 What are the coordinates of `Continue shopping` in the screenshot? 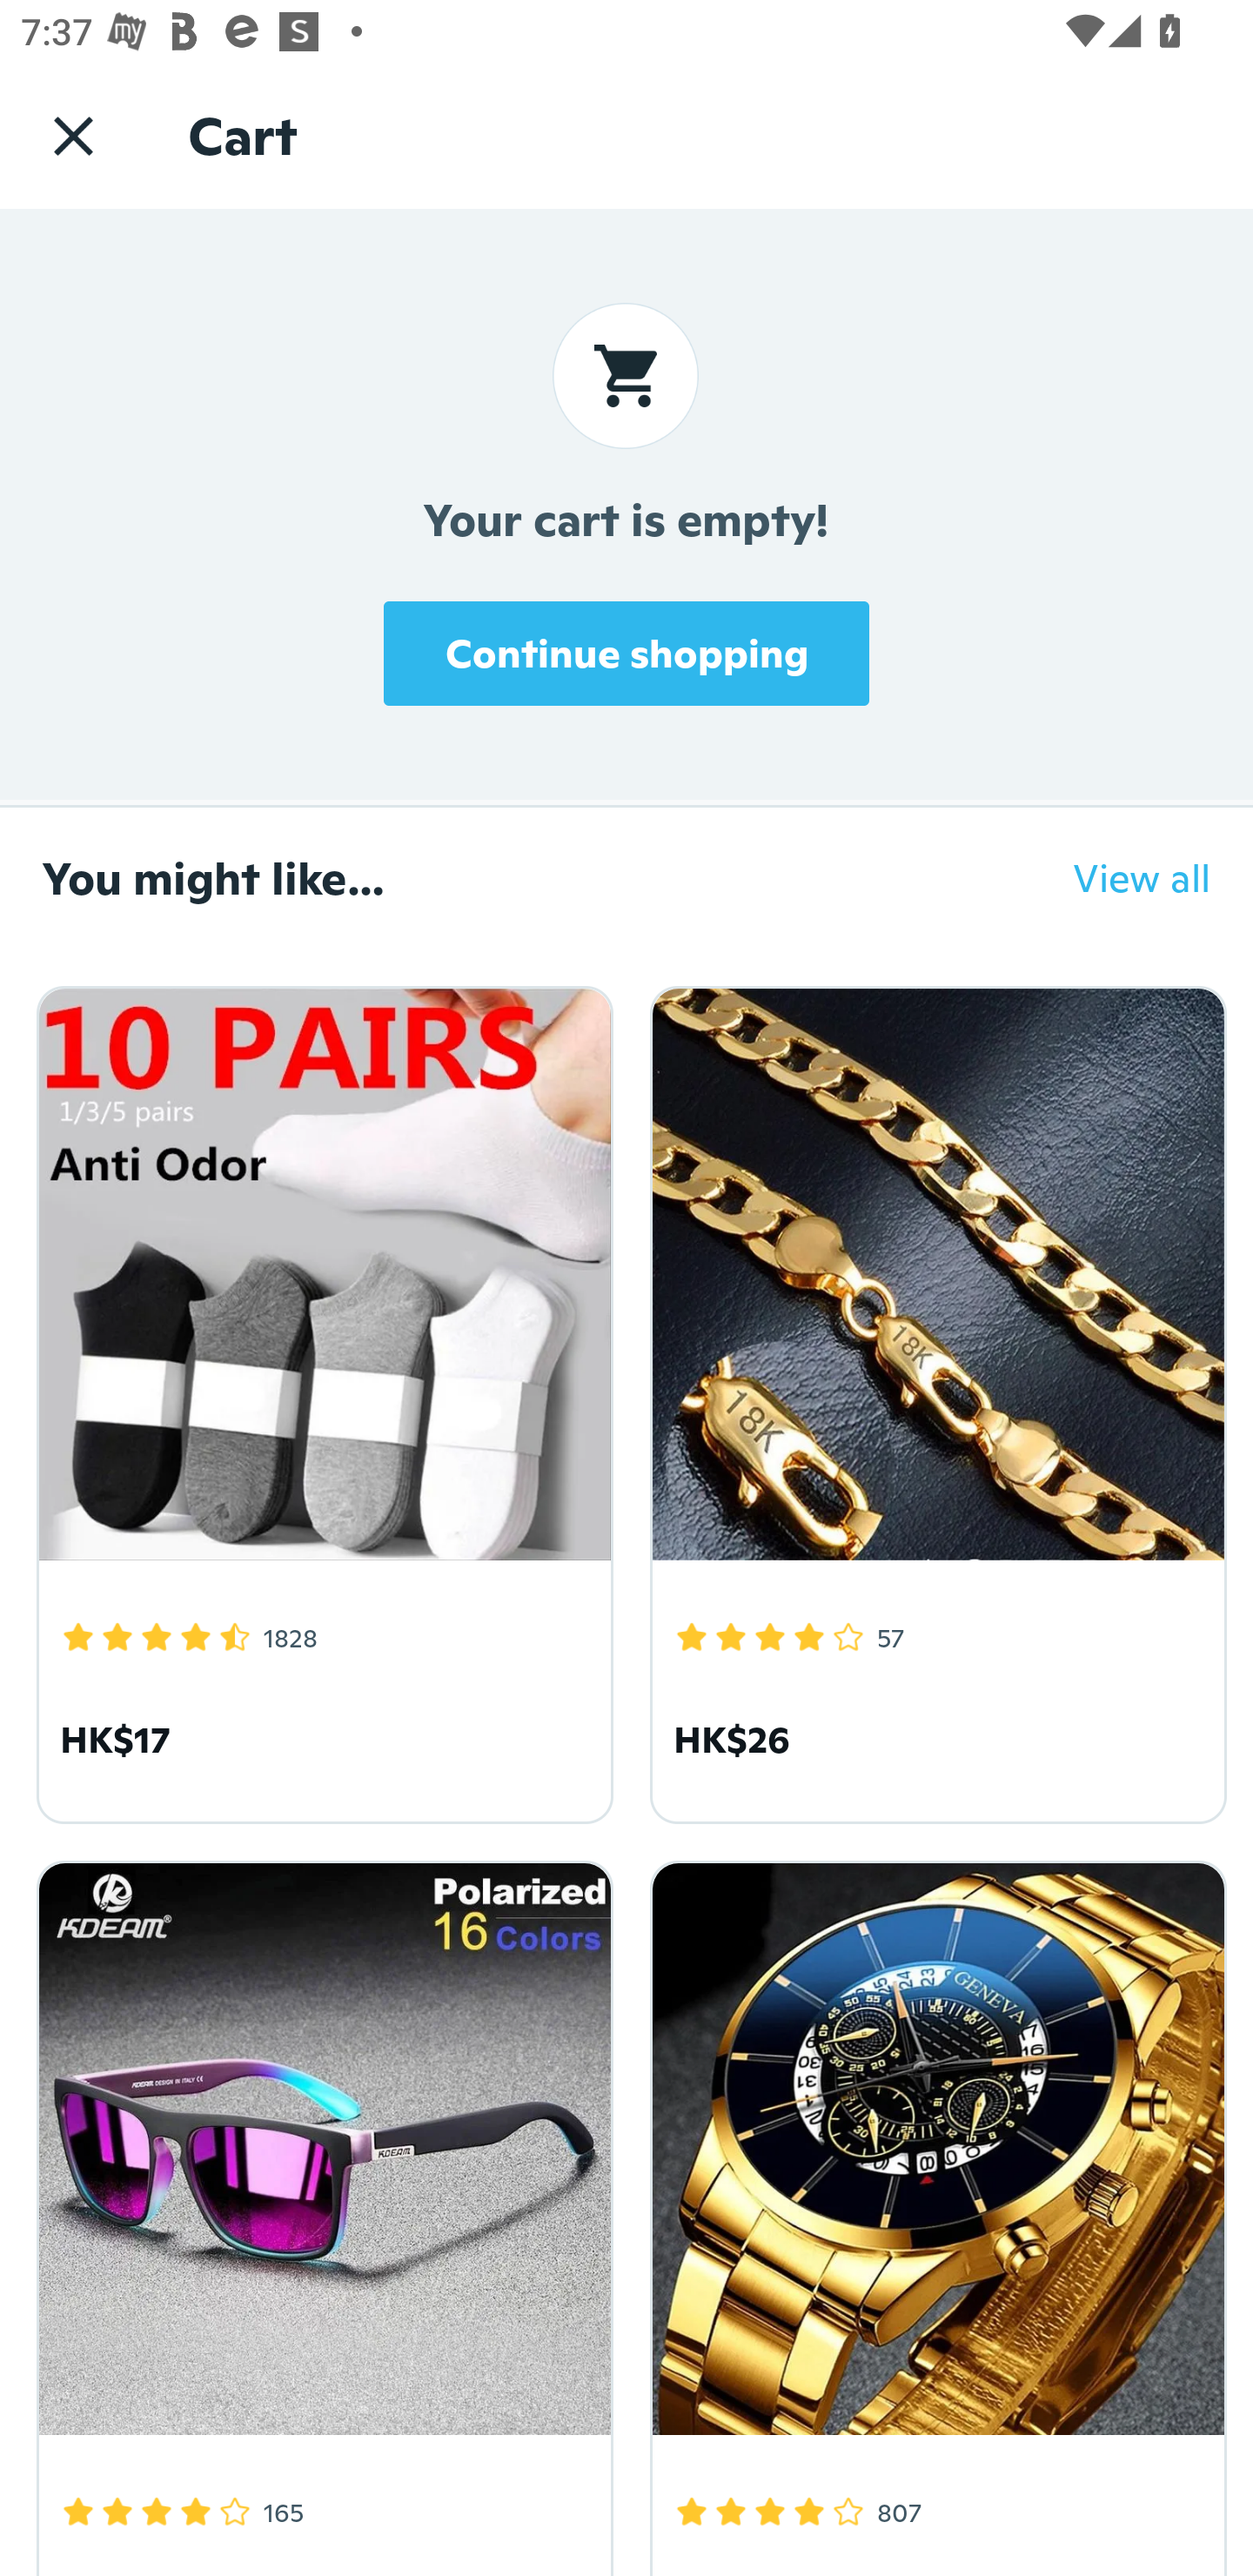 It's located at (626, 653).